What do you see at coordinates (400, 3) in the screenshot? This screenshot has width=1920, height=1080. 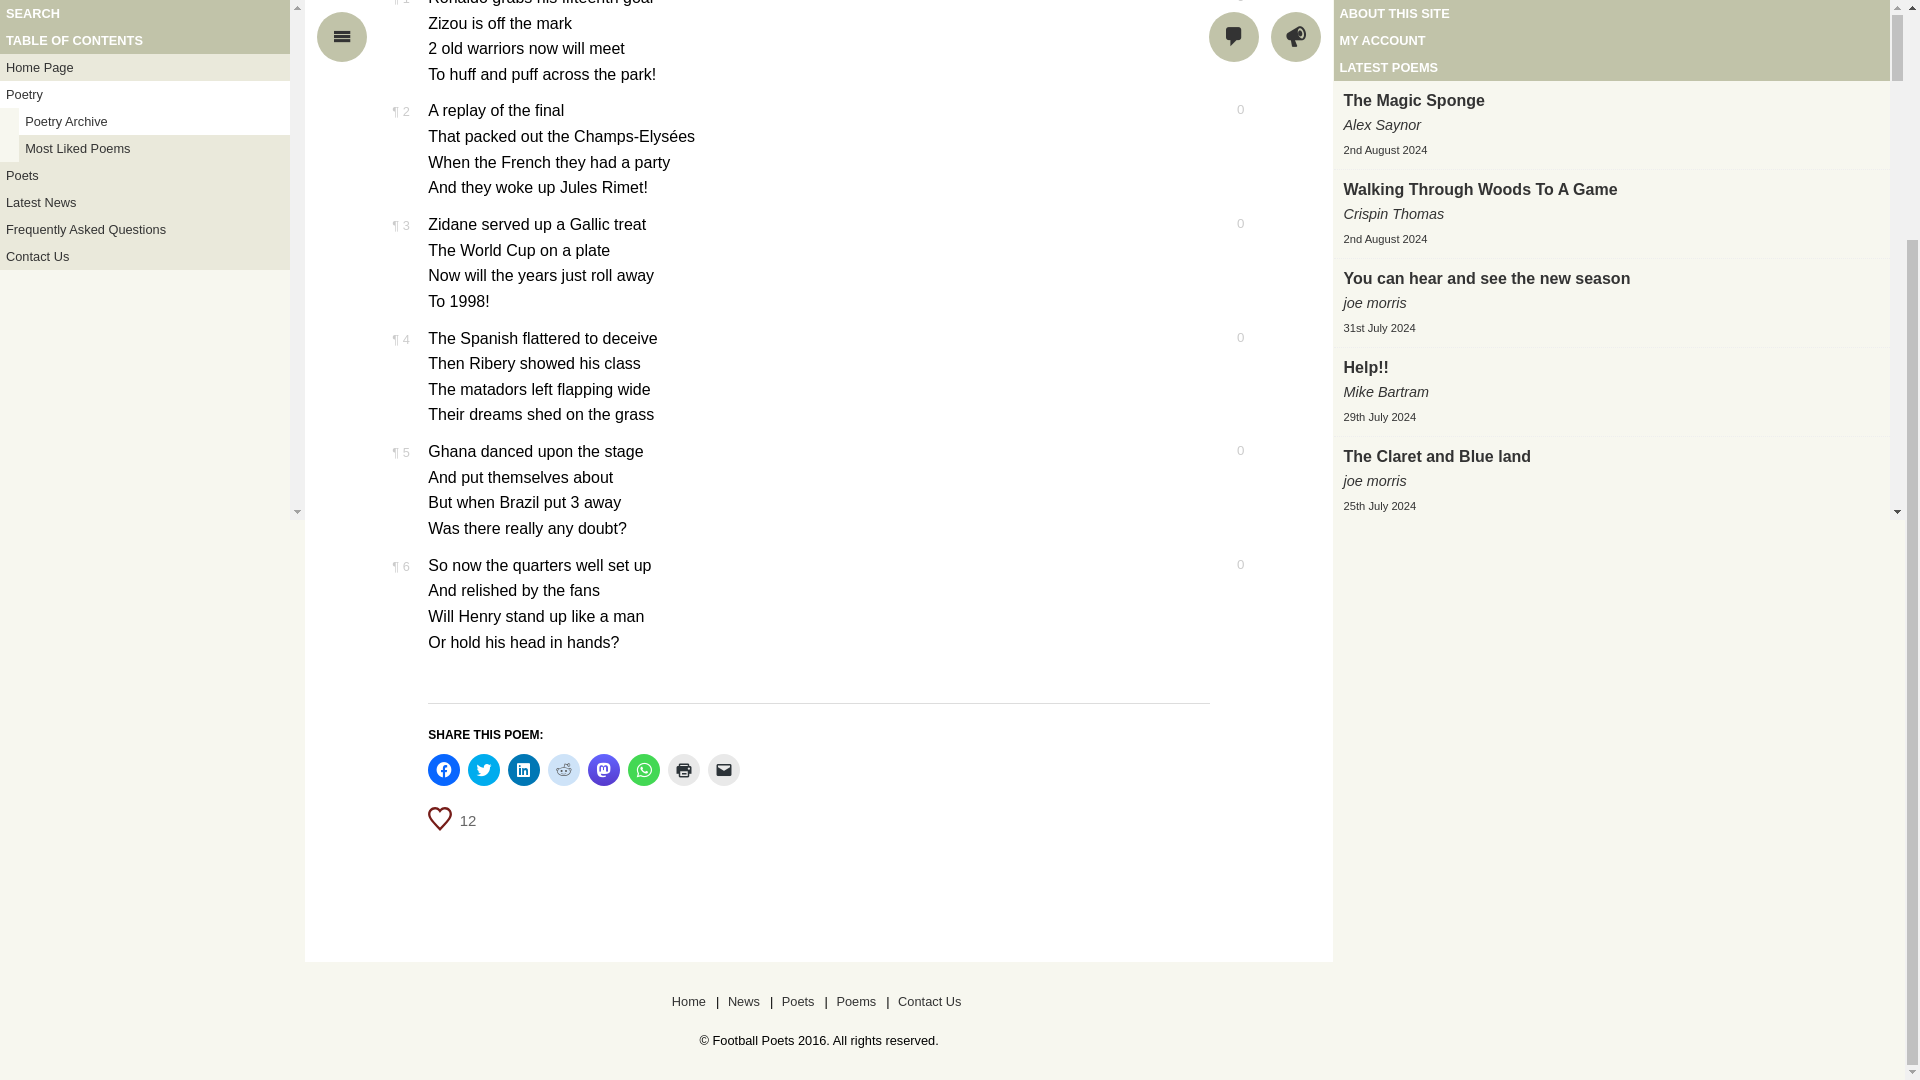 I see `Permalink for verse 1` at bounding box center [400, 3].